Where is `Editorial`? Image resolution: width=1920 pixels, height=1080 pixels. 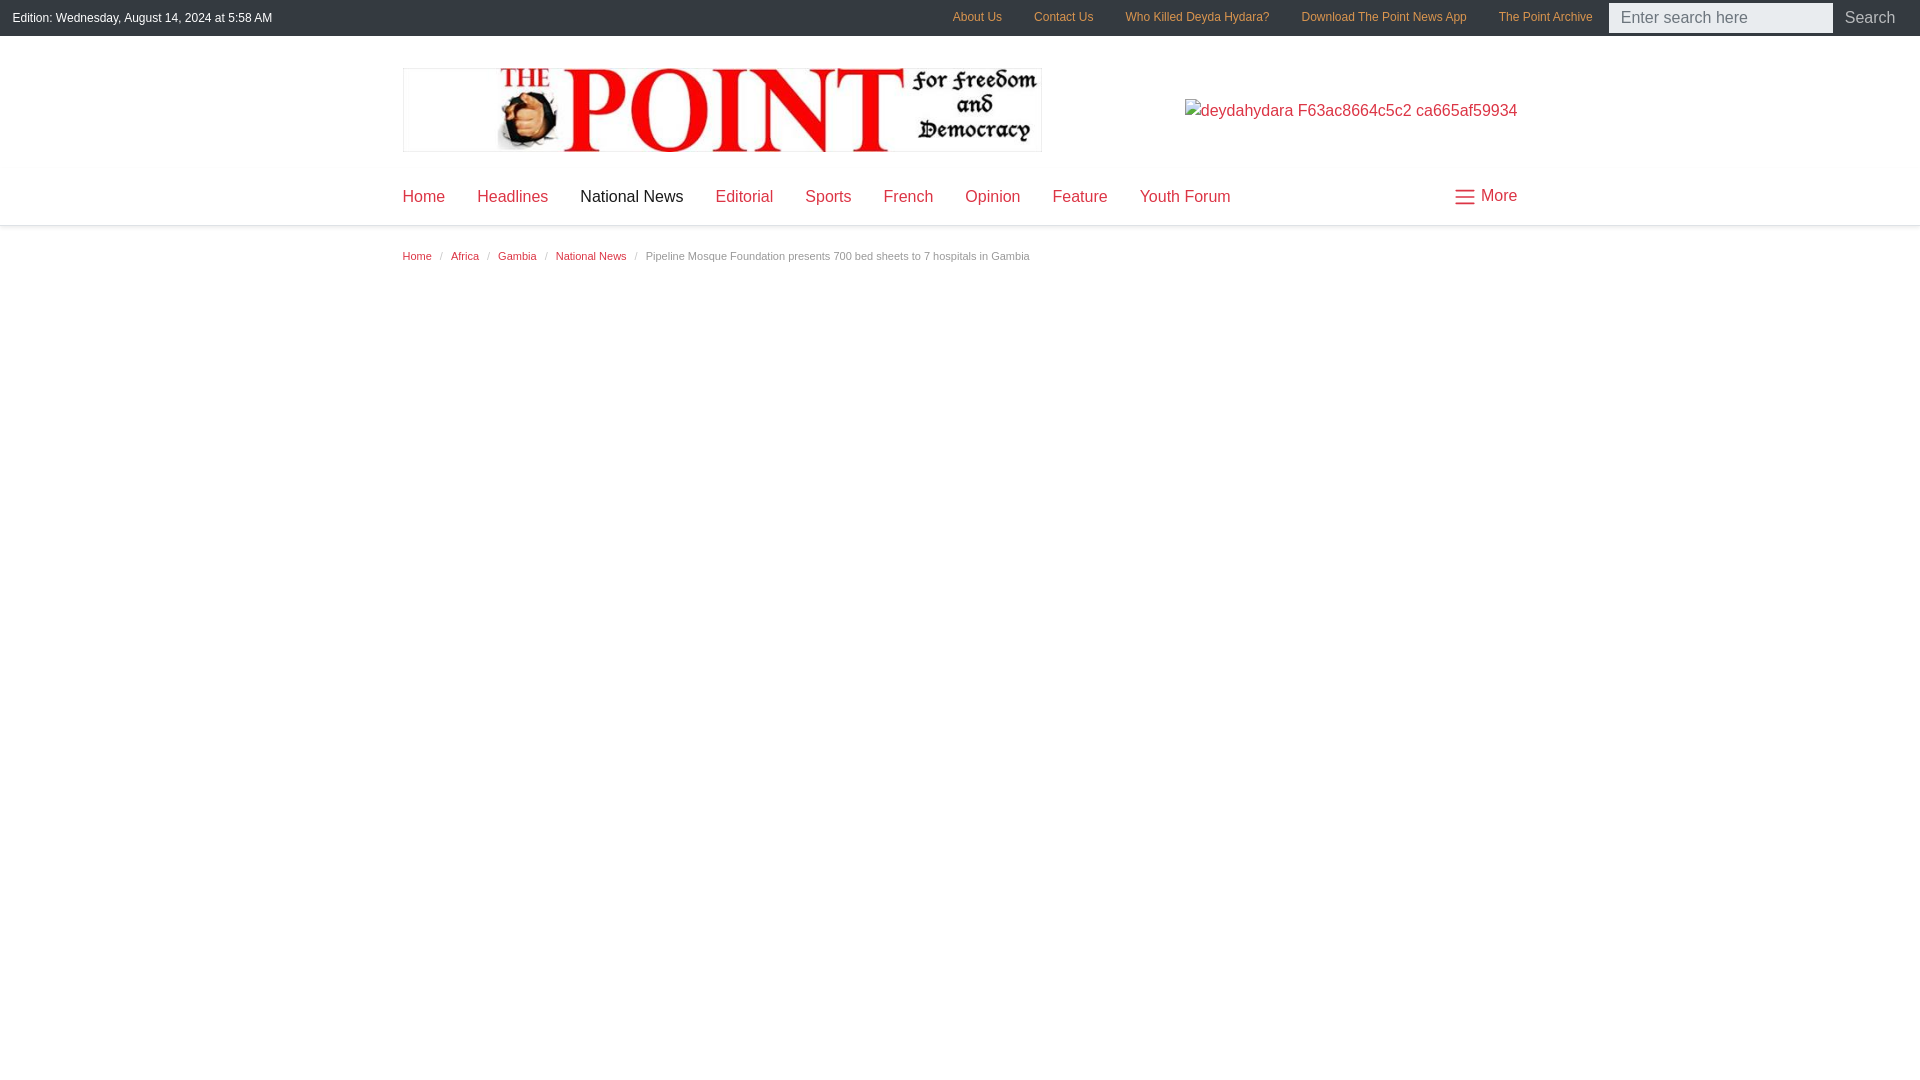
Editorial is located at coordinates (744, 197).